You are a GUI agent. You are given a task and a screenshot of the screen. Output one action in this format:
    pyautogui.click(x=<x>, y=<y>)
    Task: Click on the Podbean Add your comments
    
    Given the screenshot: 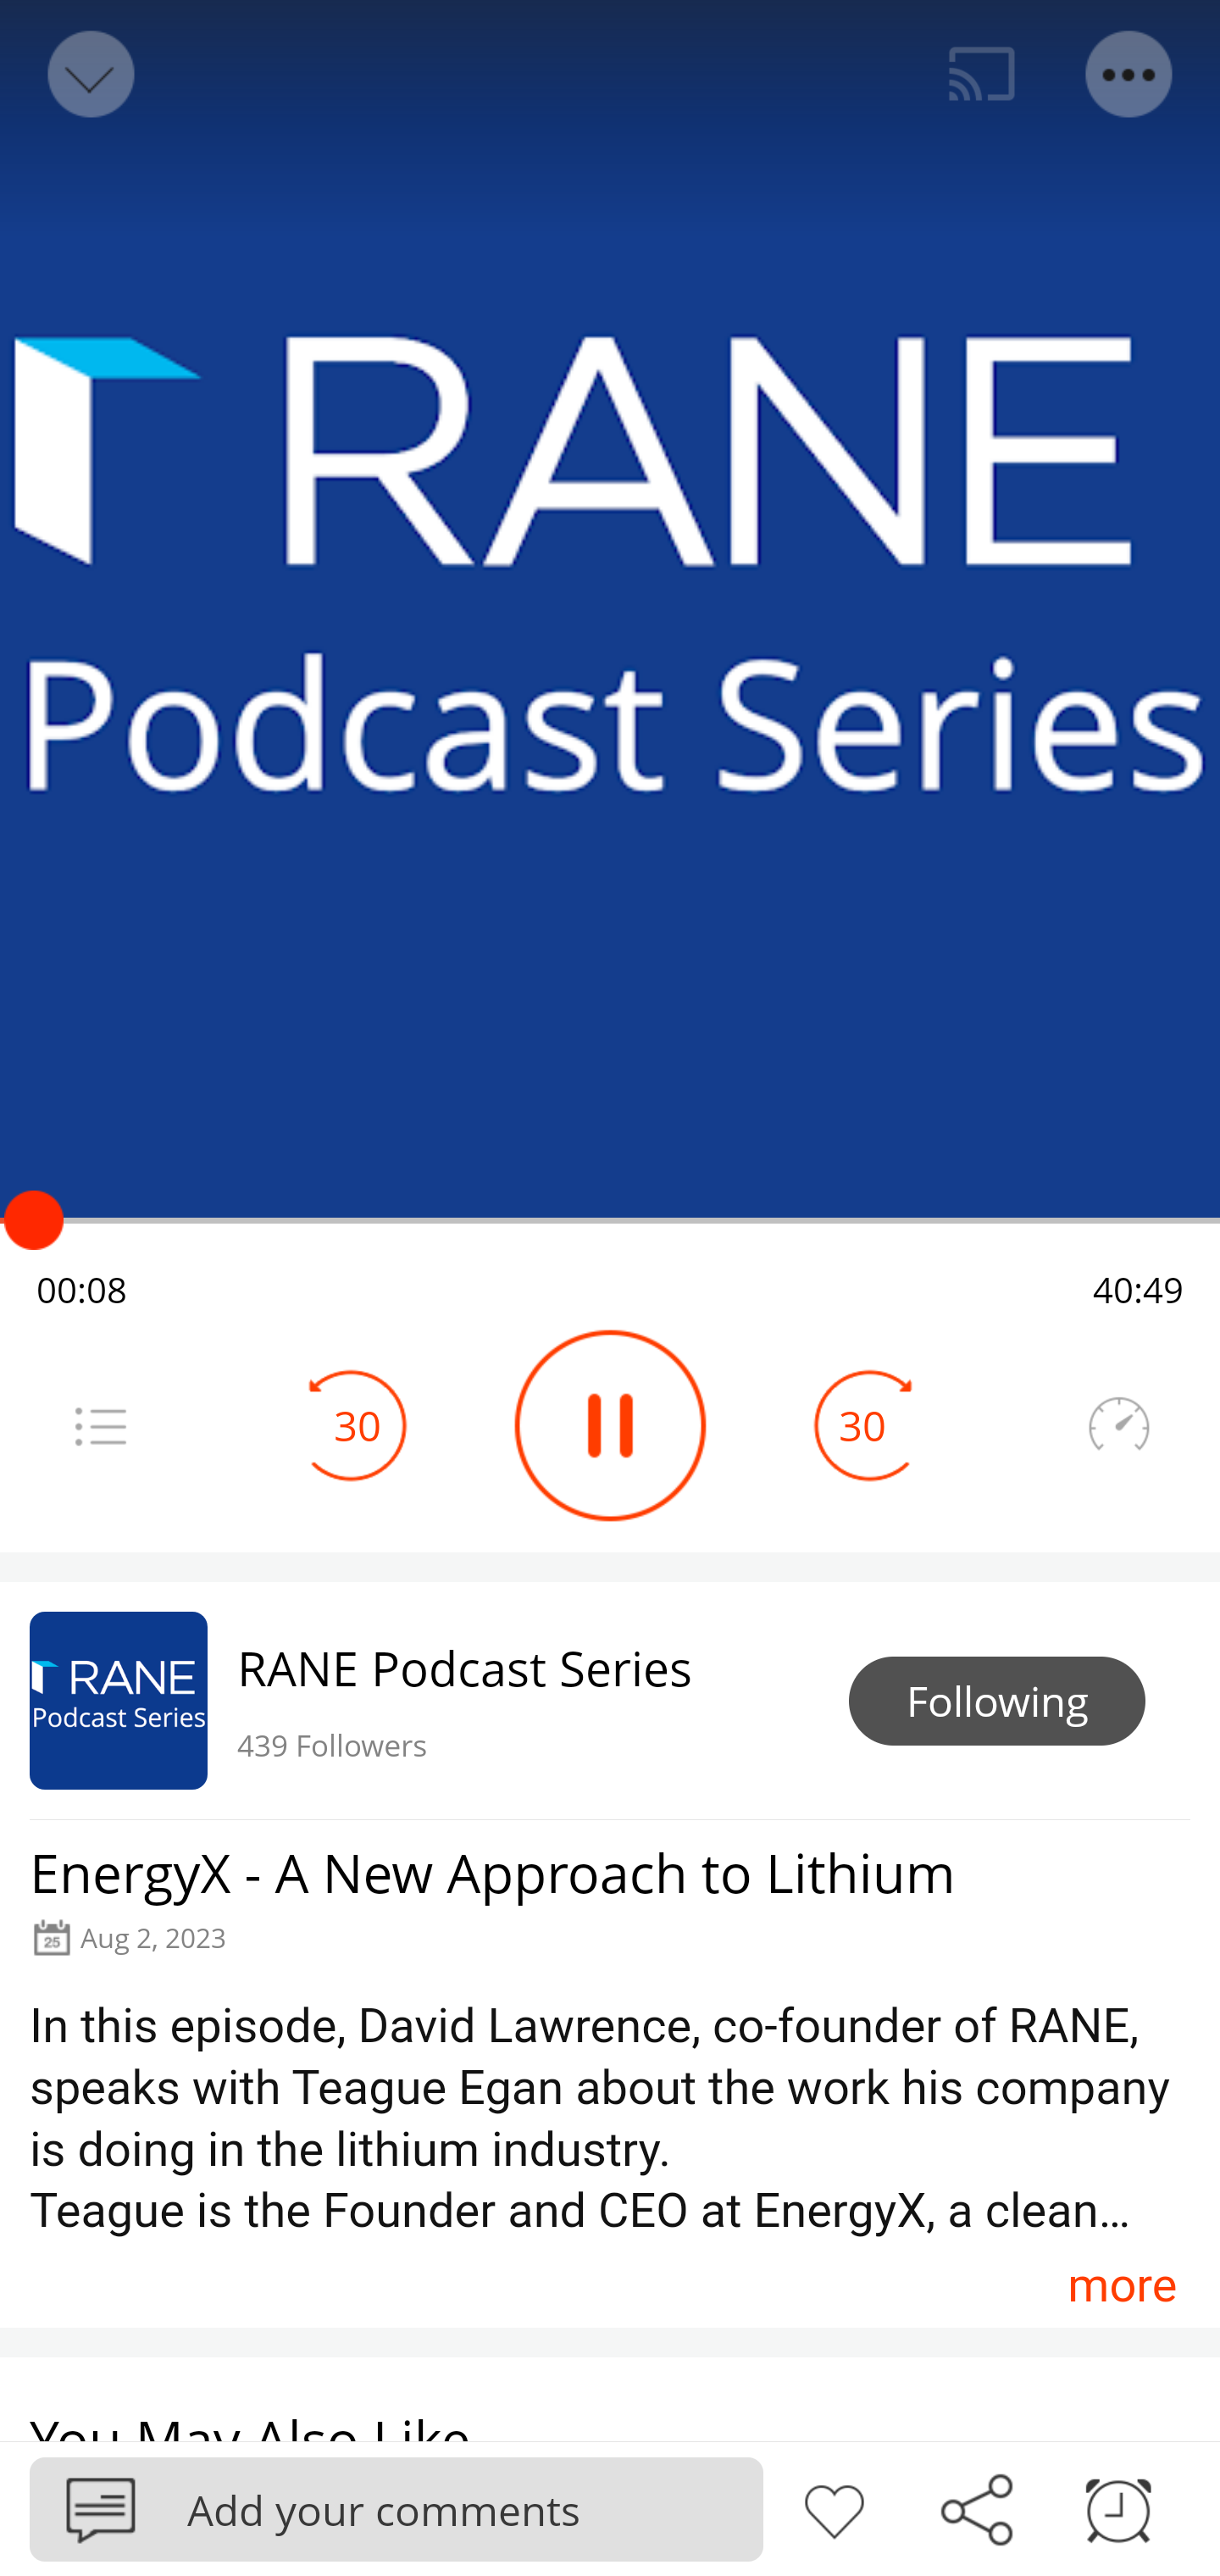 What is the action you would take?
    pyautogui.click(x=396, y=2508)
    